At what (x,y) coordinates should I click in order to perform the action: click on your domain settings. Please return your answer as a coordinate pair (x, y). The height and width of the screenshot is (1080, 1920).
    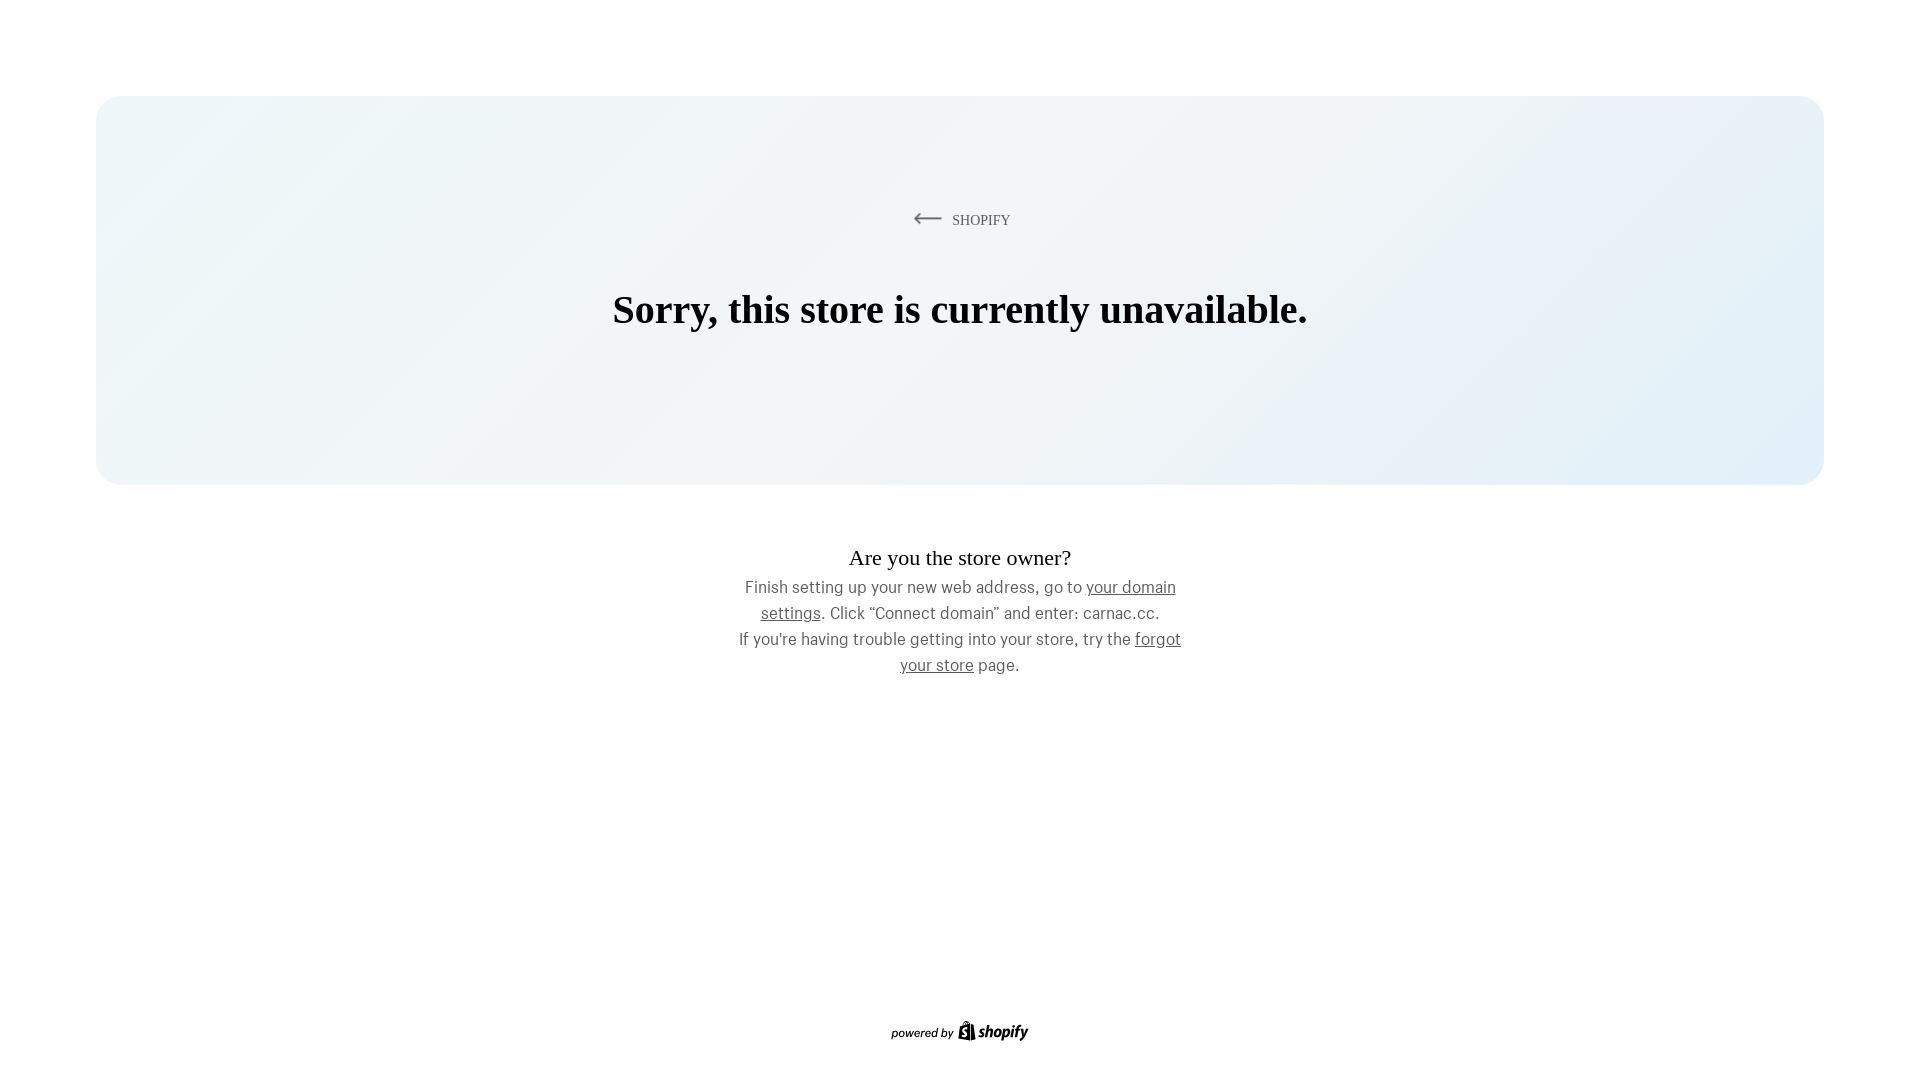
    Looking at the image, I should click on (968, 597).